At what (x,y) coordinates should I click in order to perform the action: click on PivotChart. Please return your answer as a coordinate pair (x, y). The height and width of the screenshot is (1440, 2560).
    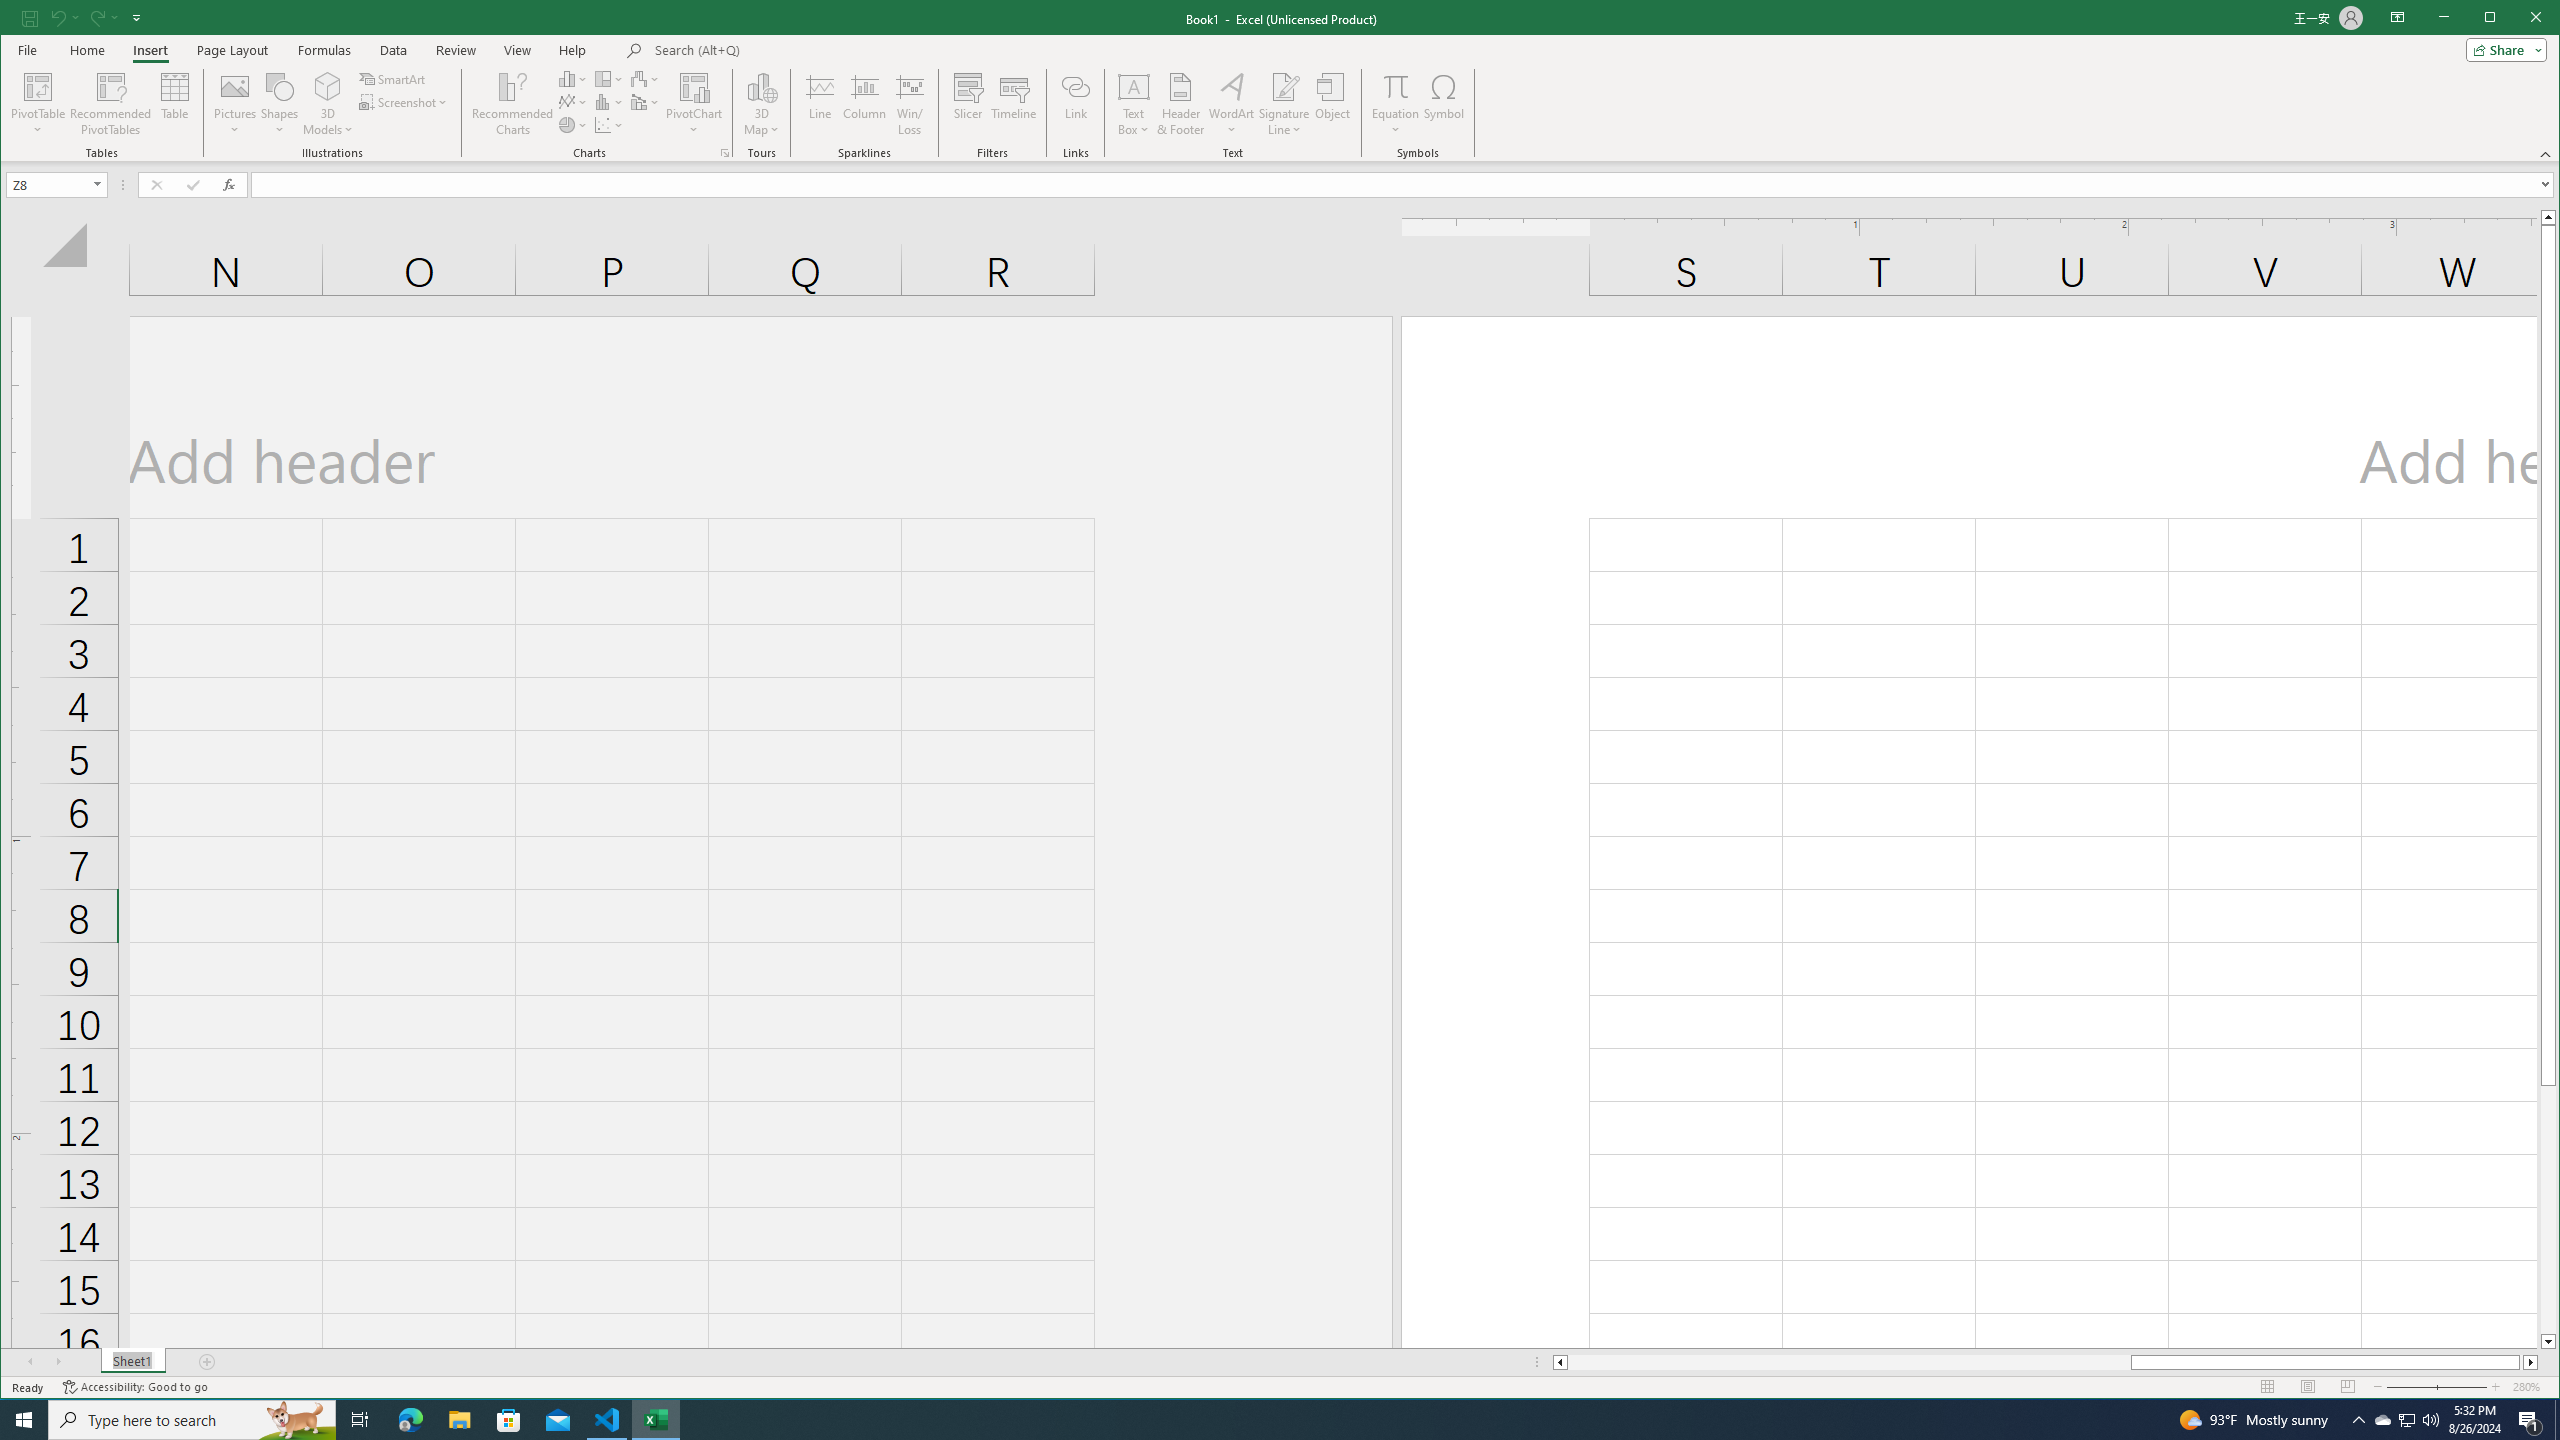
    Looking at the image, I should click on (694, 86).